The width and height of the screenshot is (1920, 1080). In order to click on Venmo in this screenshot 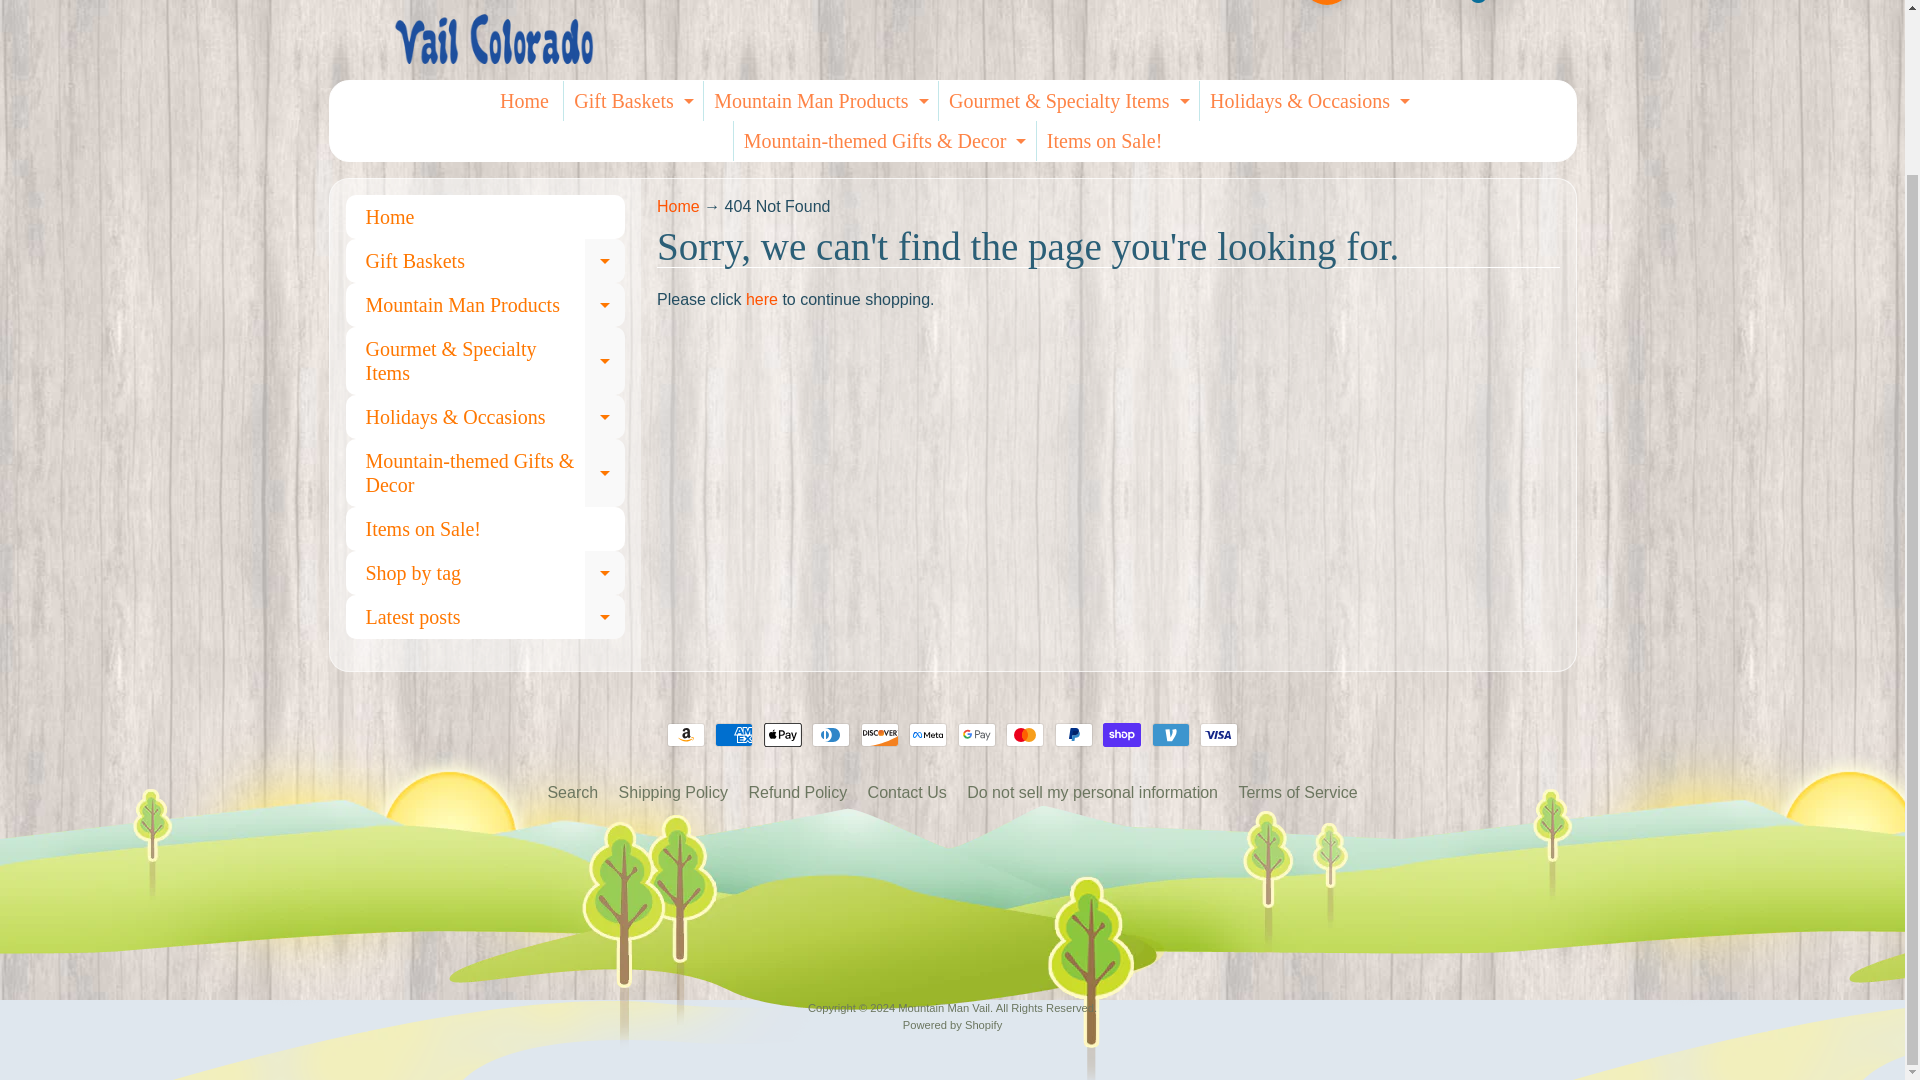, I will do `click(1171, 734)`.